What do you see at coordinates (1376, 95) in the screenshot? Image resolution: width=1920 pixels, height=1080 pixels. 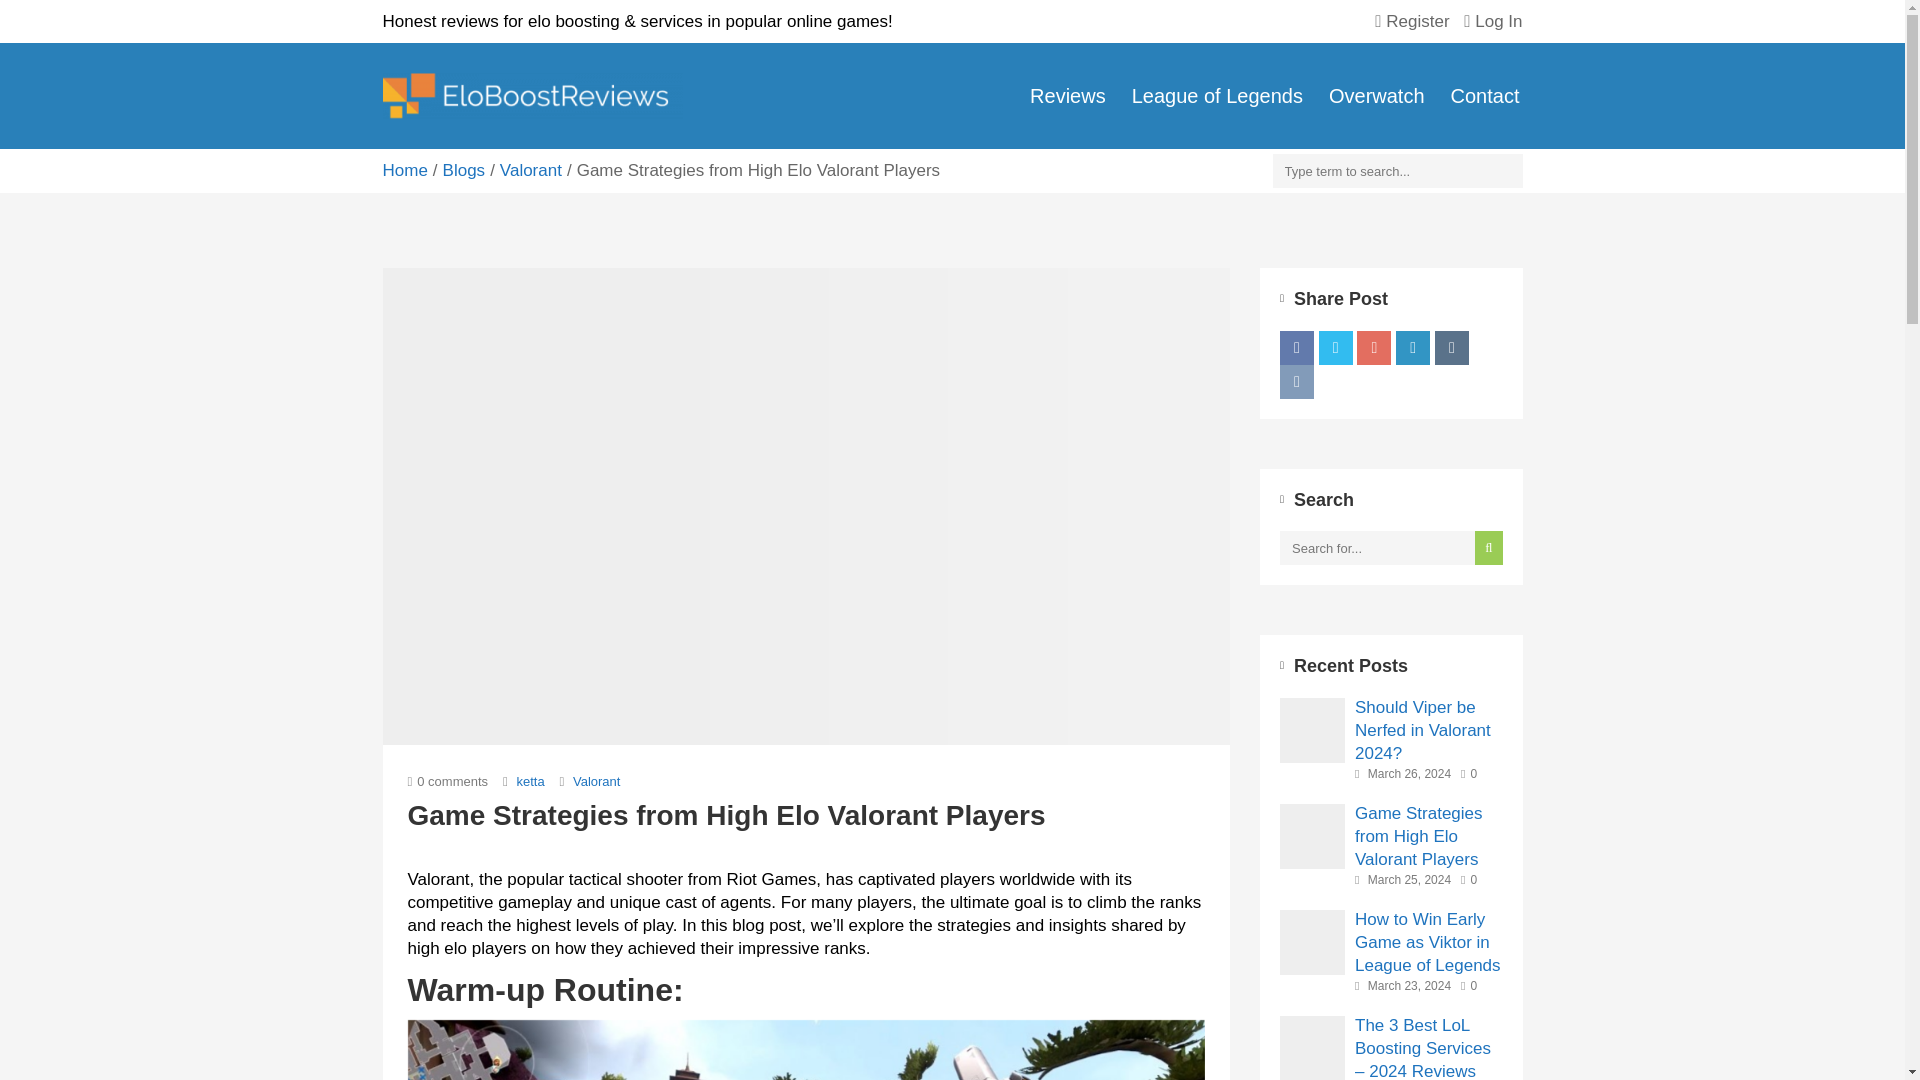 I see `Overwatch` at bounding box center [1376, 95].